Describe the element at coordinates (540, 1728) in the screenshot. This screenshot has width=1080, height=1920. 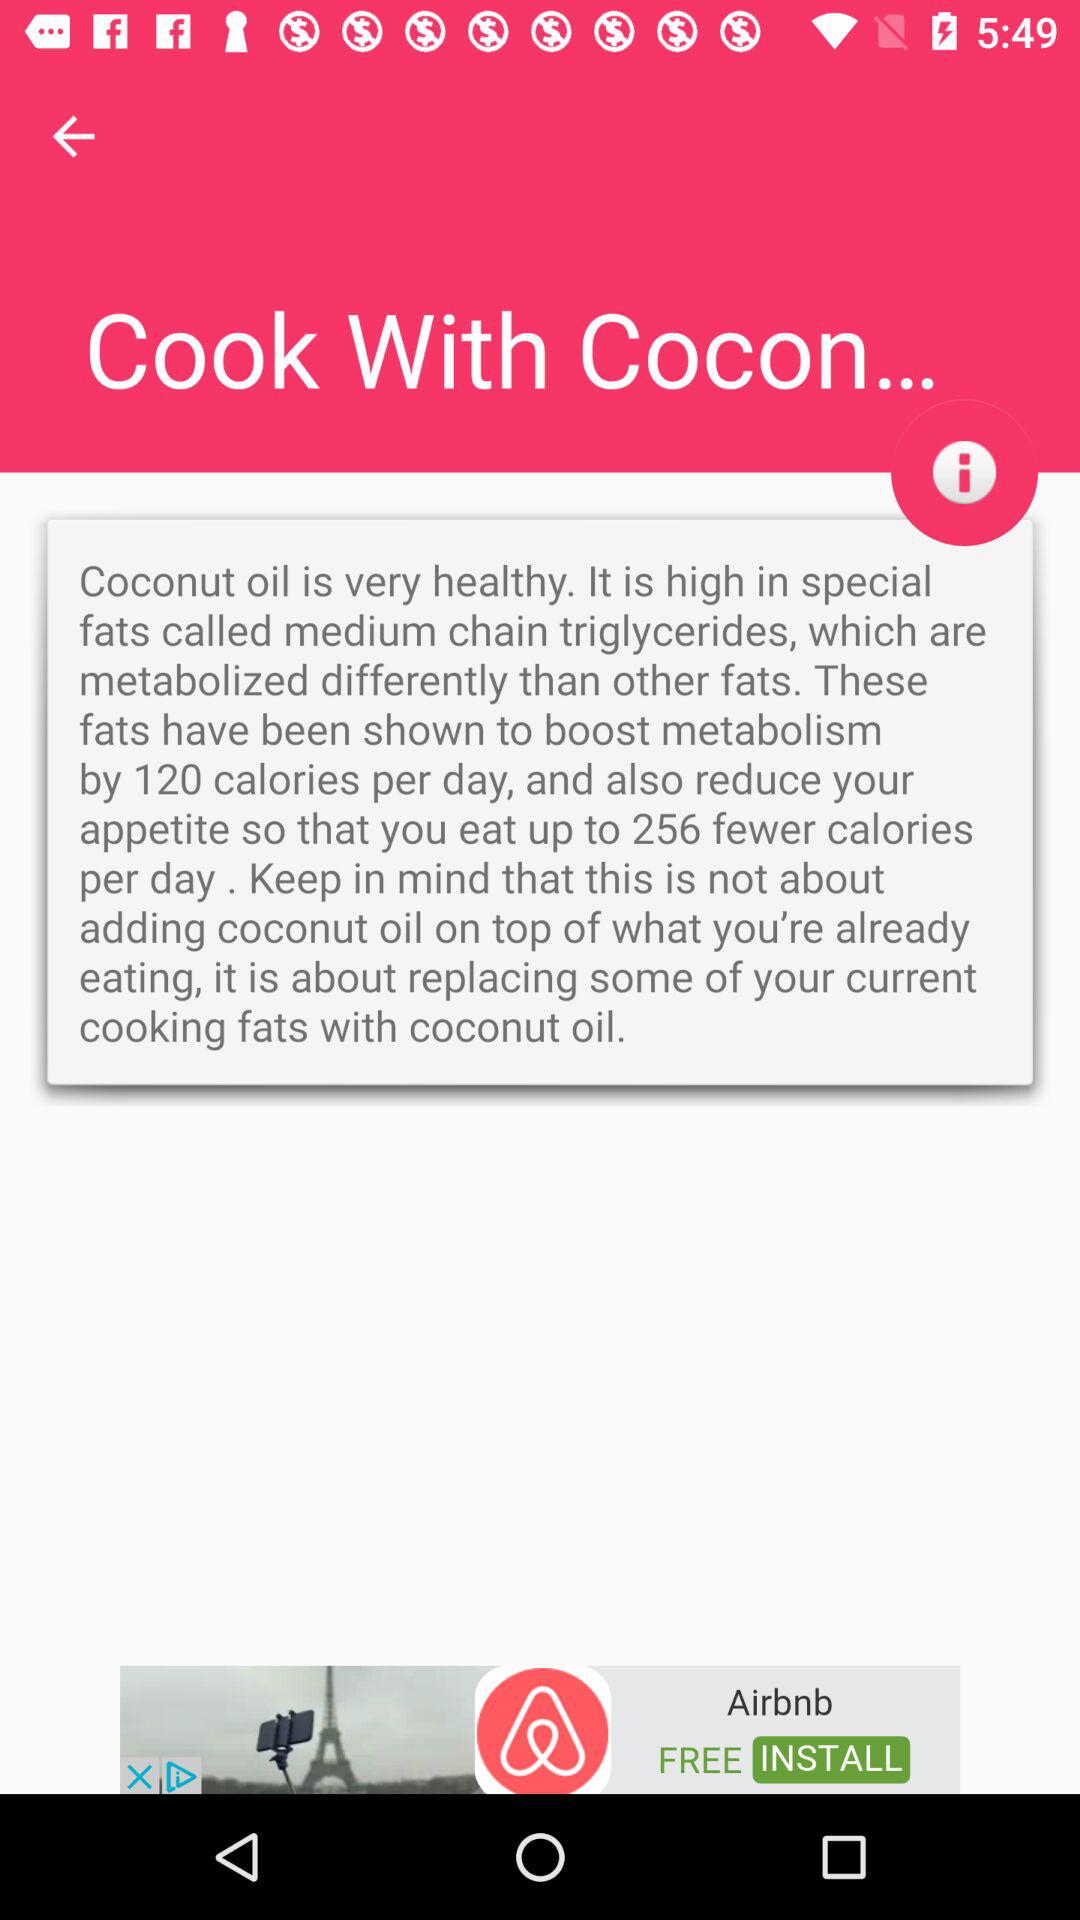
I see `advertisement bar` at that location.